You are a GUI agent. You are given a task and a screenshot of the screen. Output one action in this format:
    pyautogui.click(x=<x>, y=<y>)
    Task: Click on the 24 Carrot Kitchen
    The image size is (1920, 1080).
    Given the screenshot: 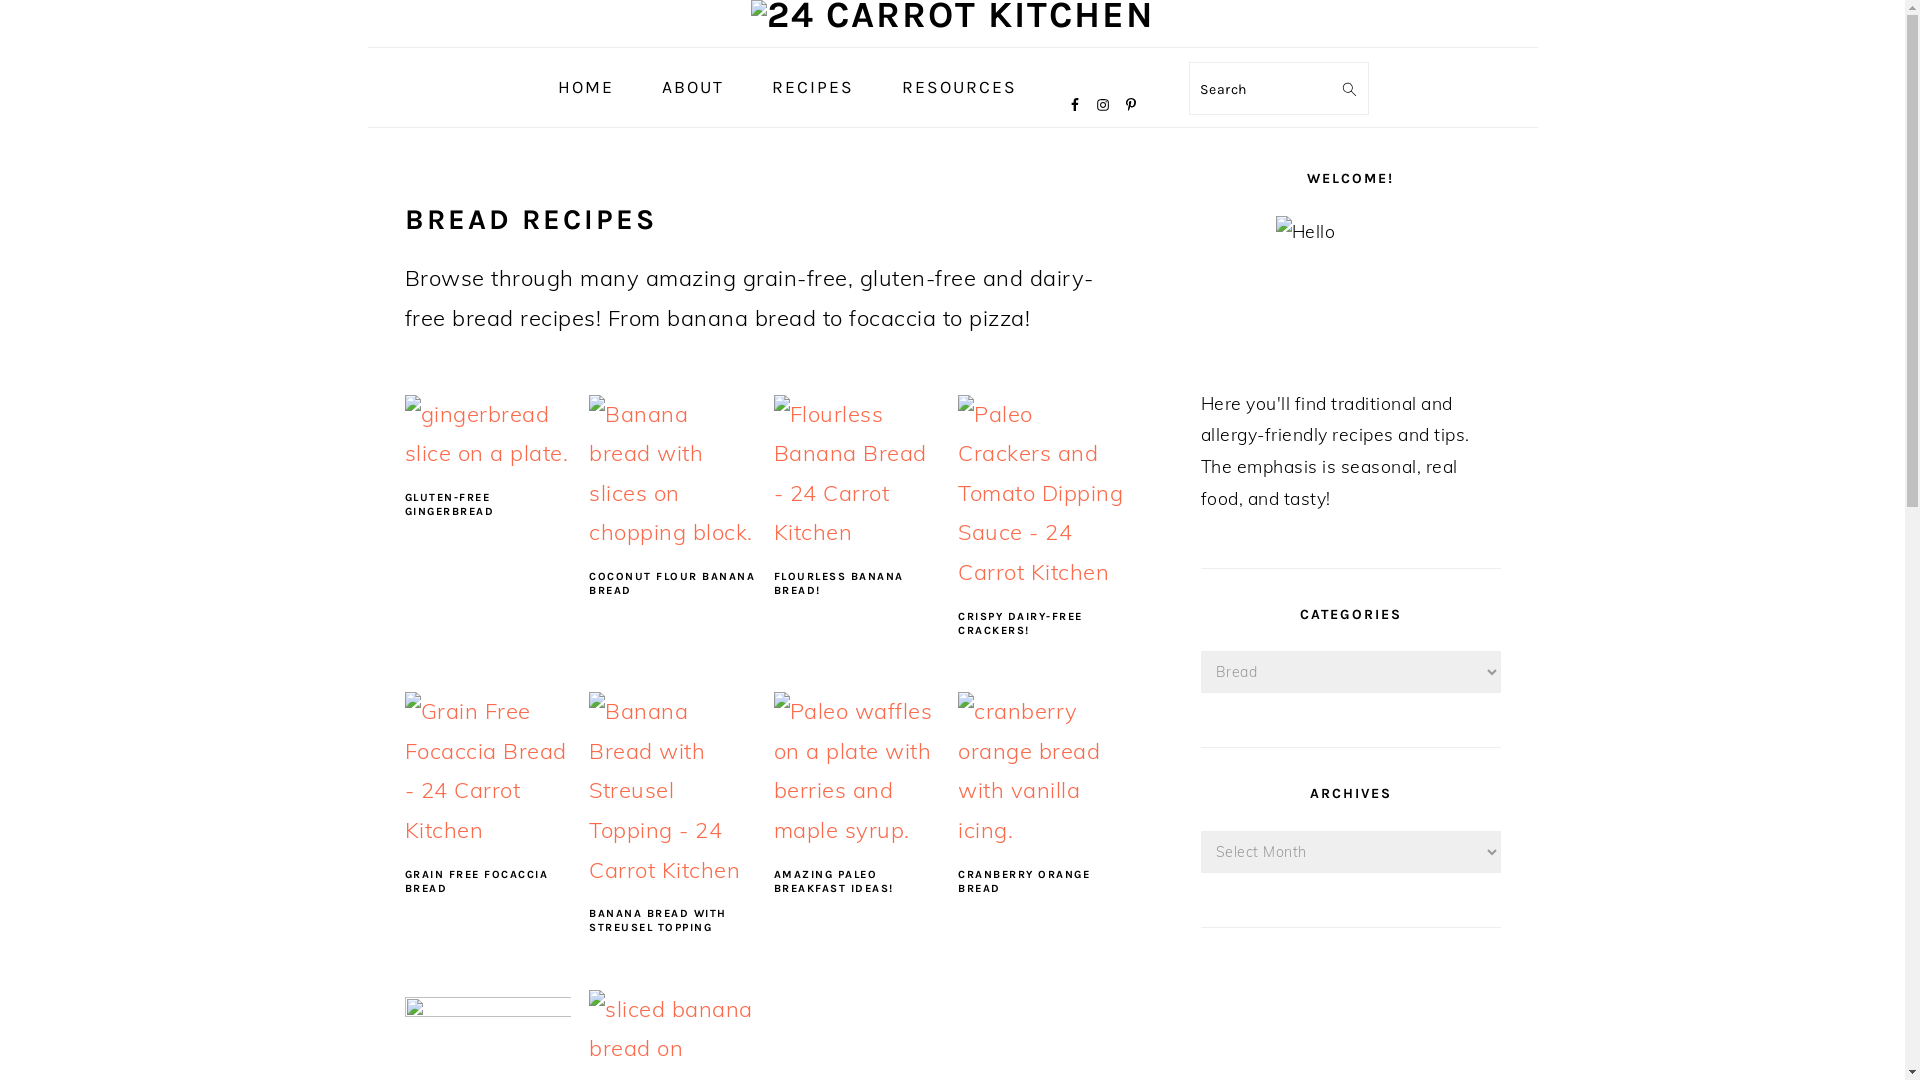 What is the action you would take?
    pyautogui.click(x=952, y=15)
    